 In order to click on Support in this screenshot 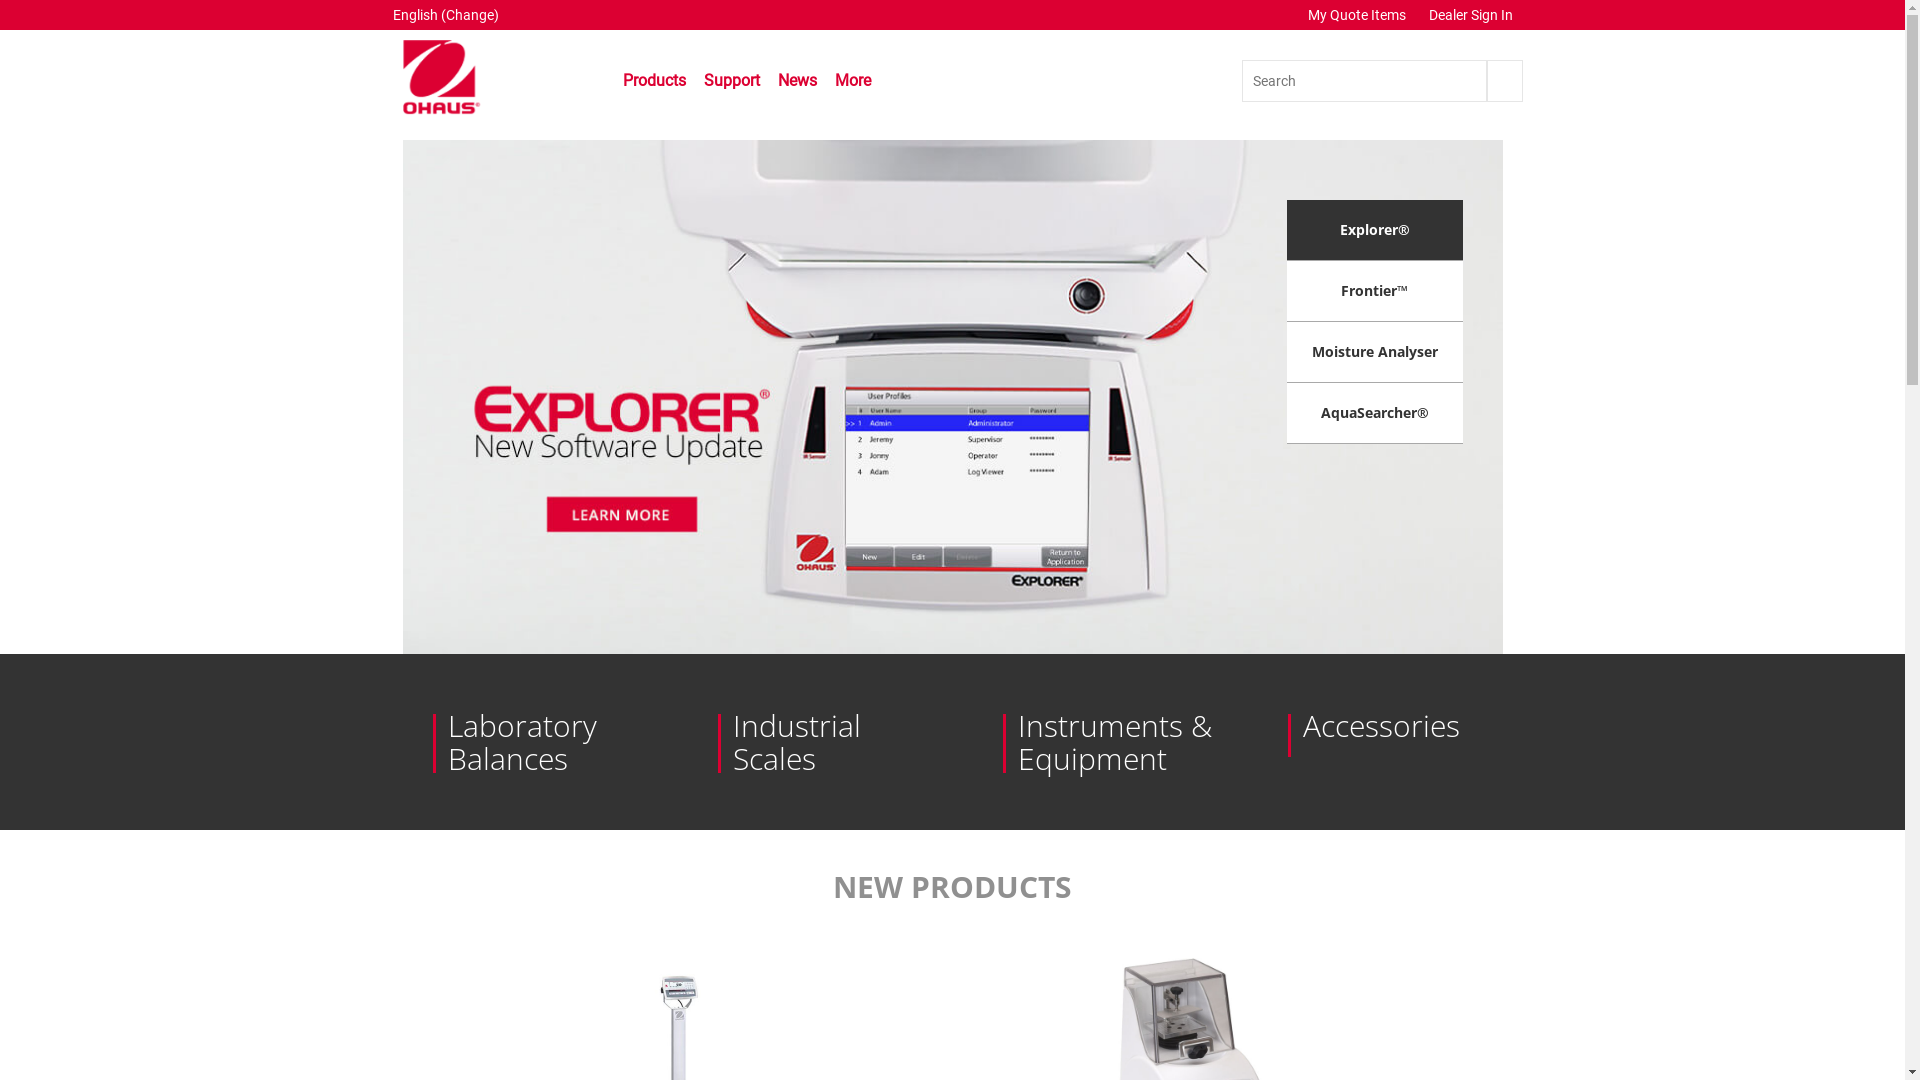, I will do `click(732, 80)`.